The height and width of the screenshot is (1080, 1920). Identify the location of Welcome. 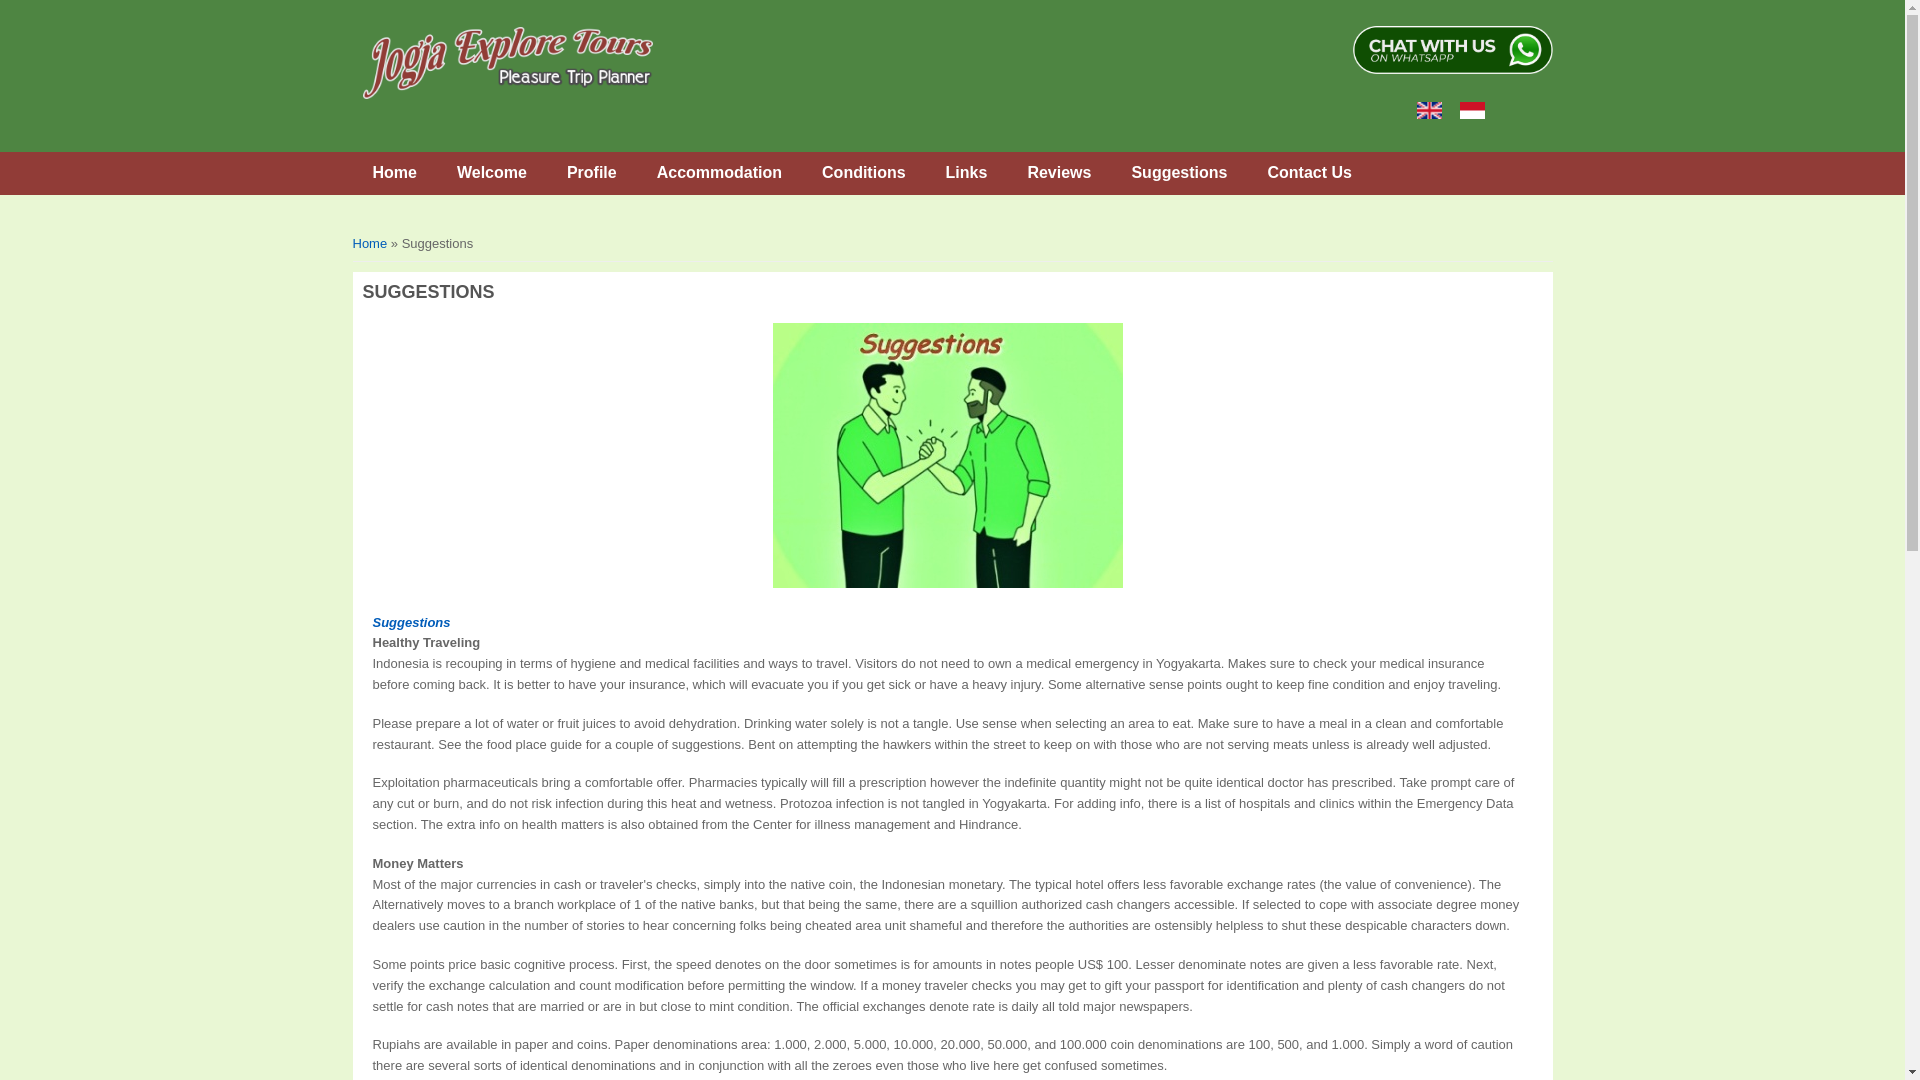
(492, 174).